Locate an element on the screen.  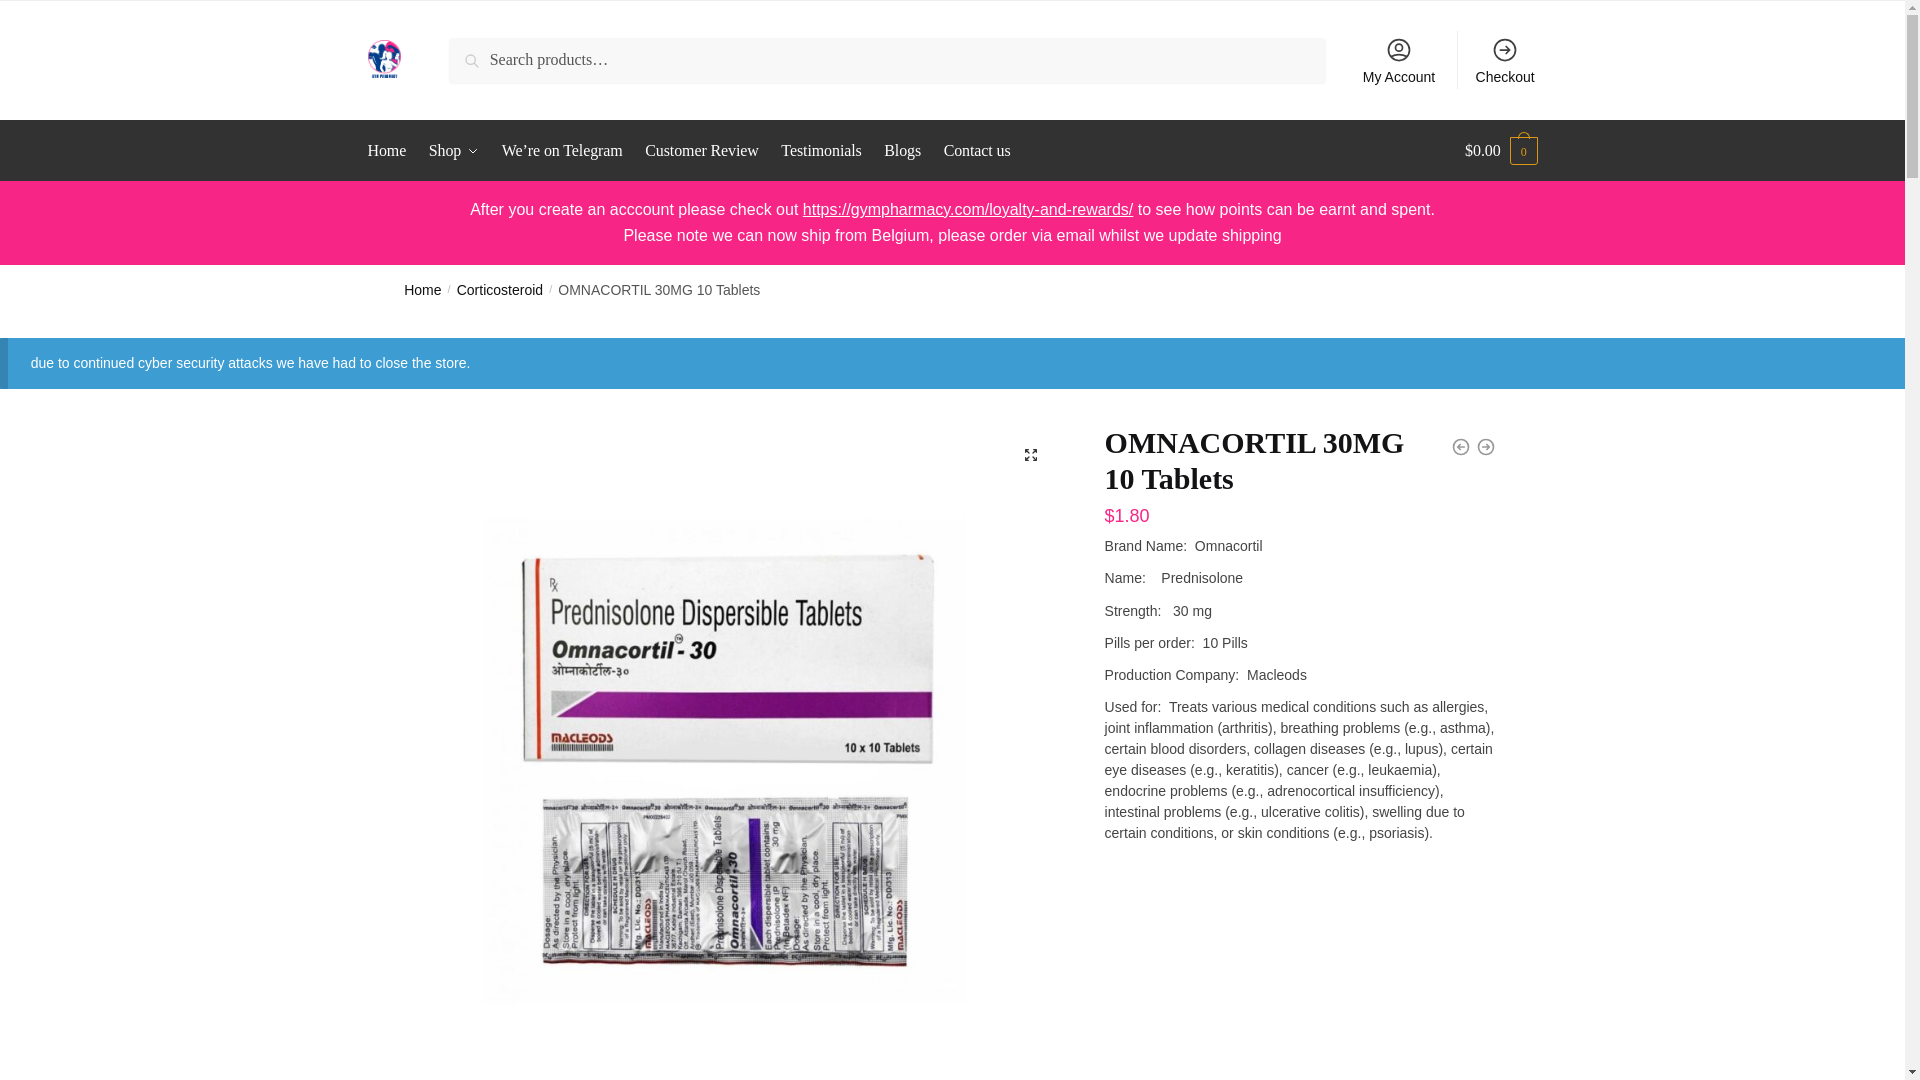
Testimonials is located at coordinates (822, 150).